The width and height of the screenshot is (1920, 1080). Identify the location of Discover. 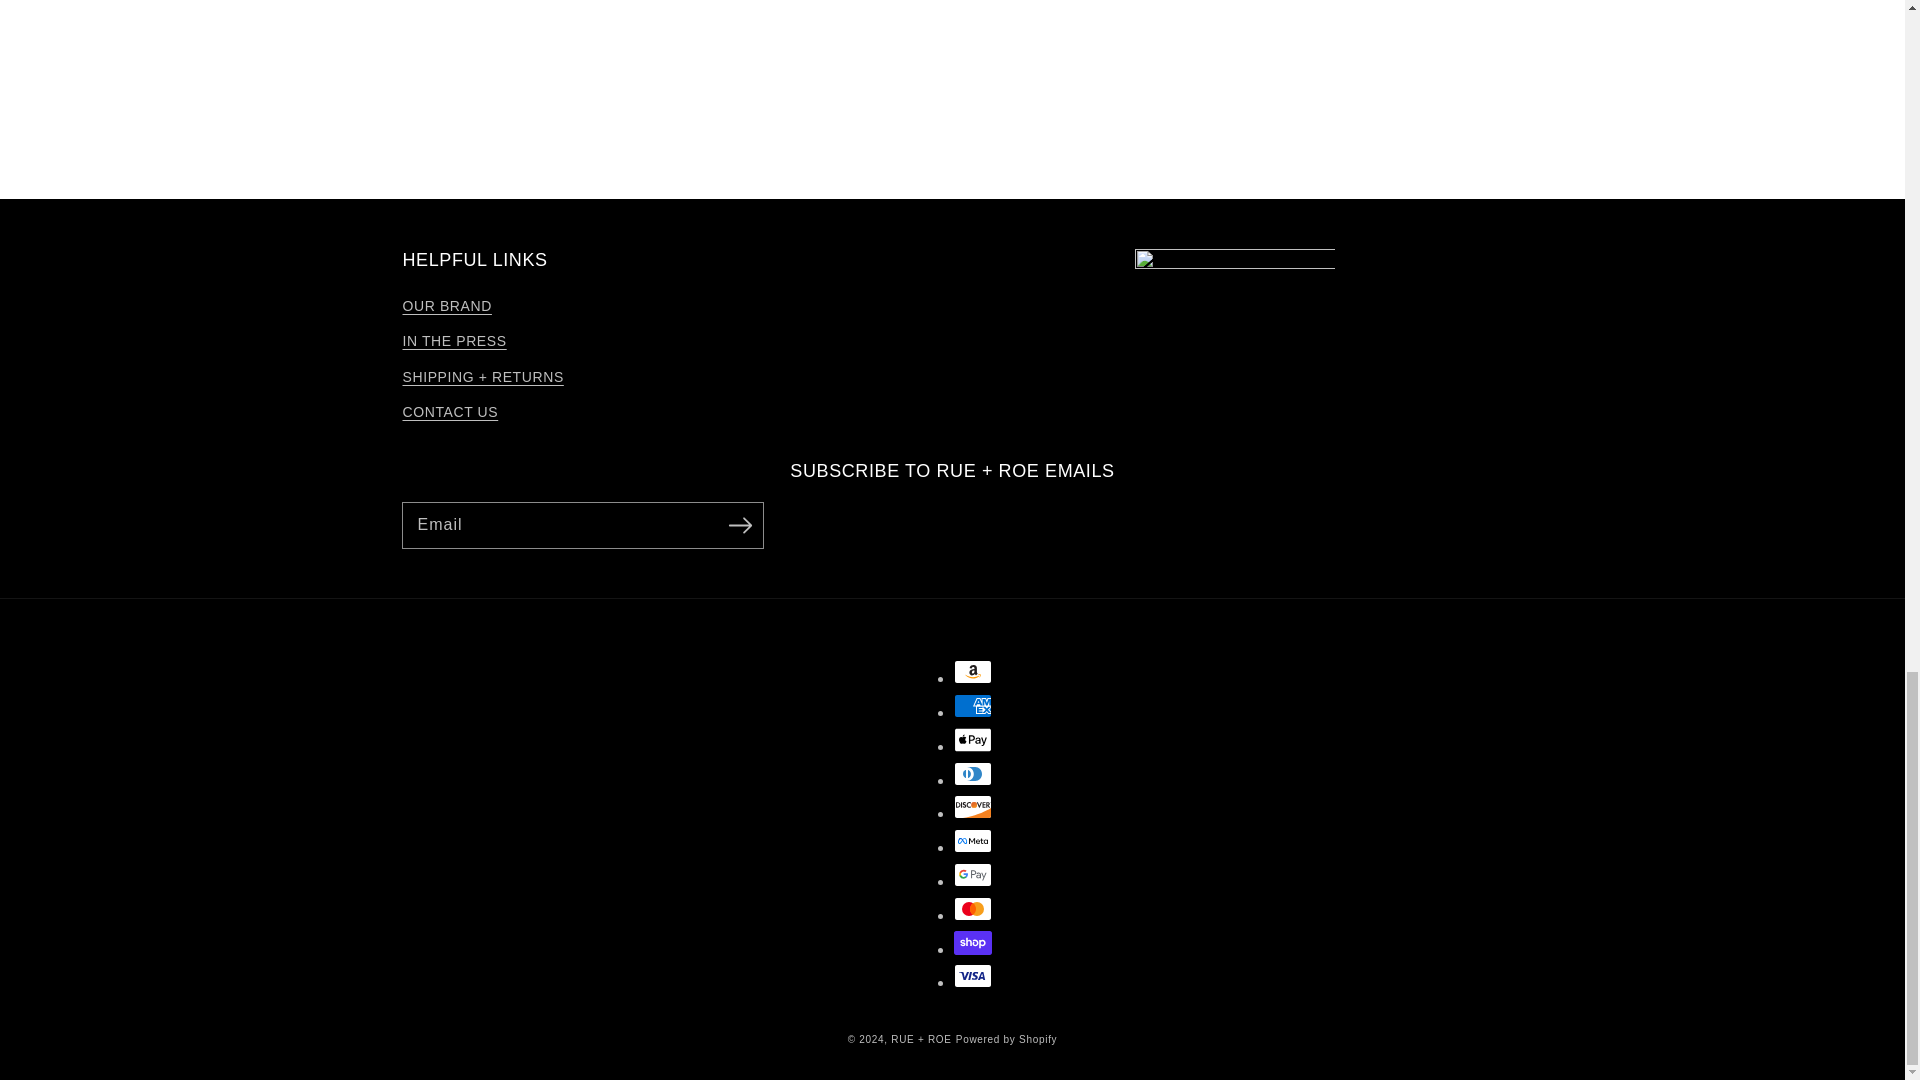
(973, 806).